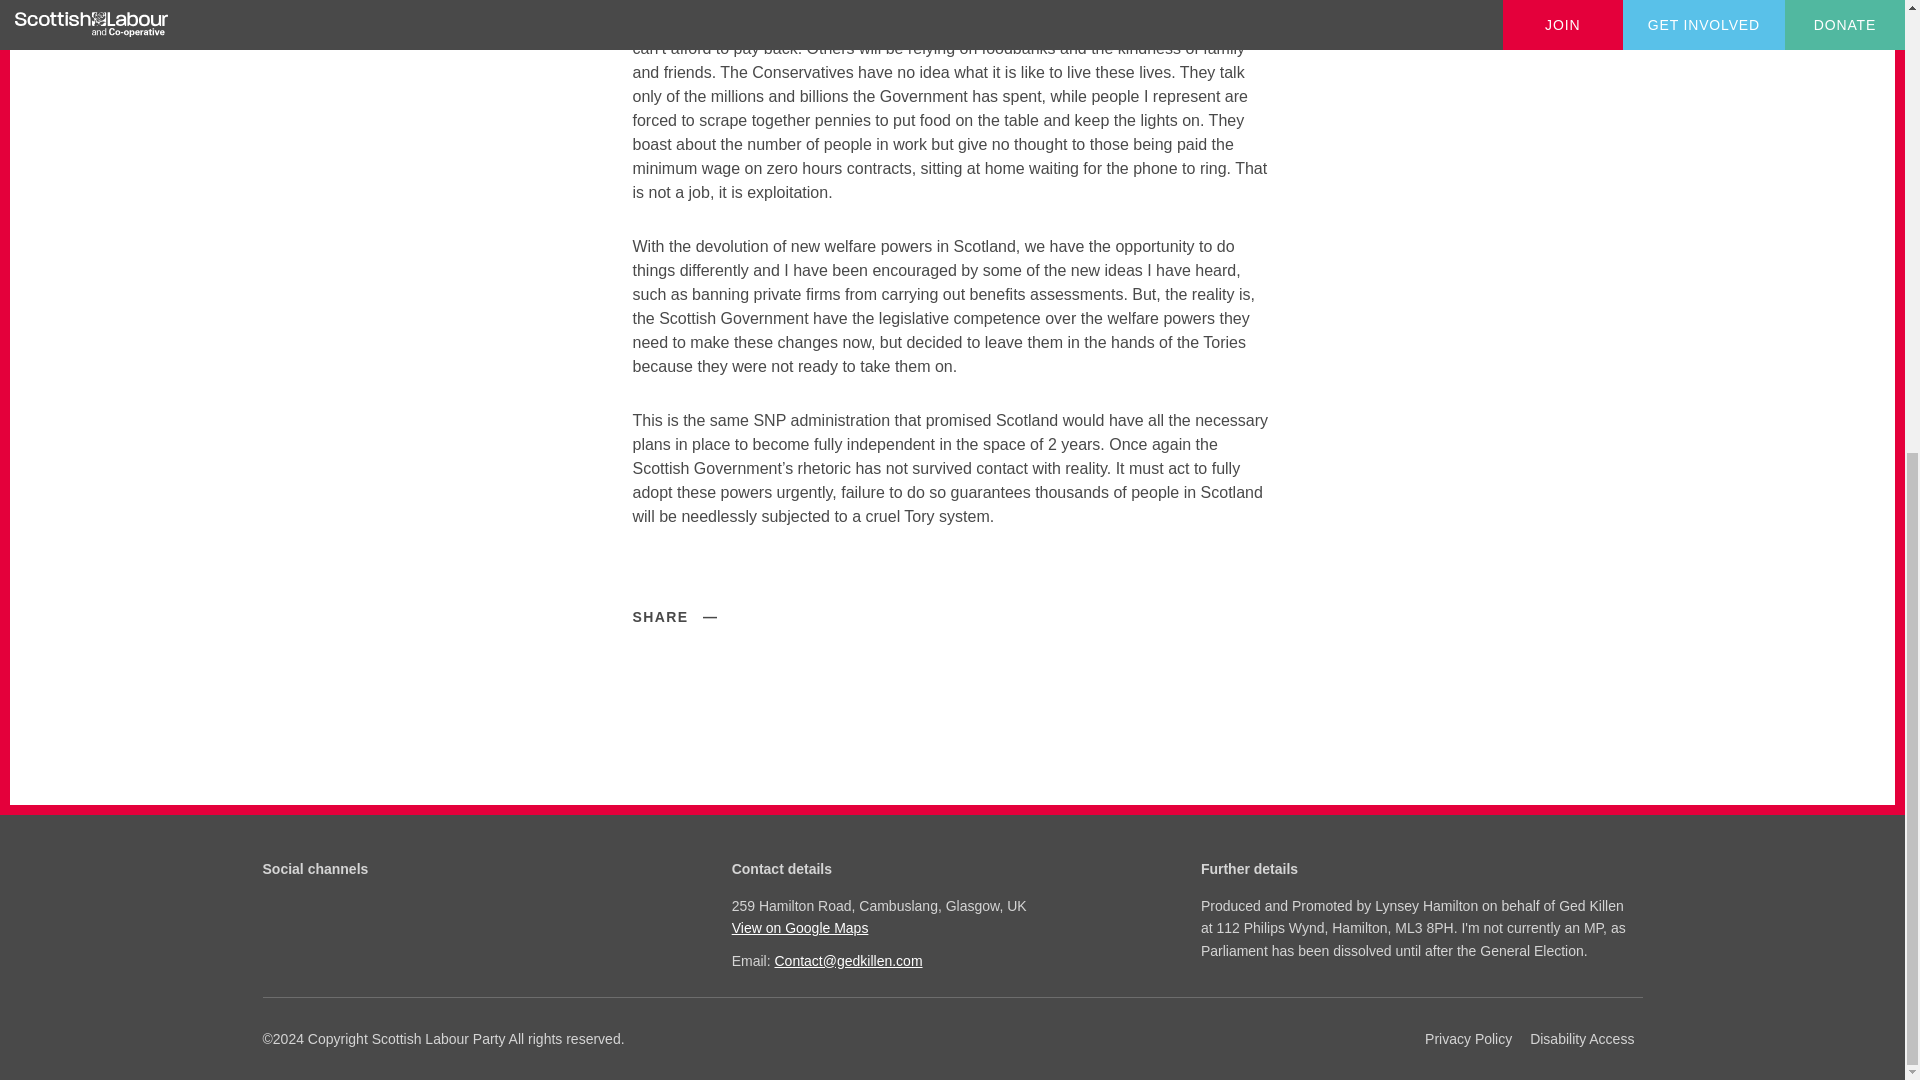  I want to click on Disability Access, so click(1582, 1038).